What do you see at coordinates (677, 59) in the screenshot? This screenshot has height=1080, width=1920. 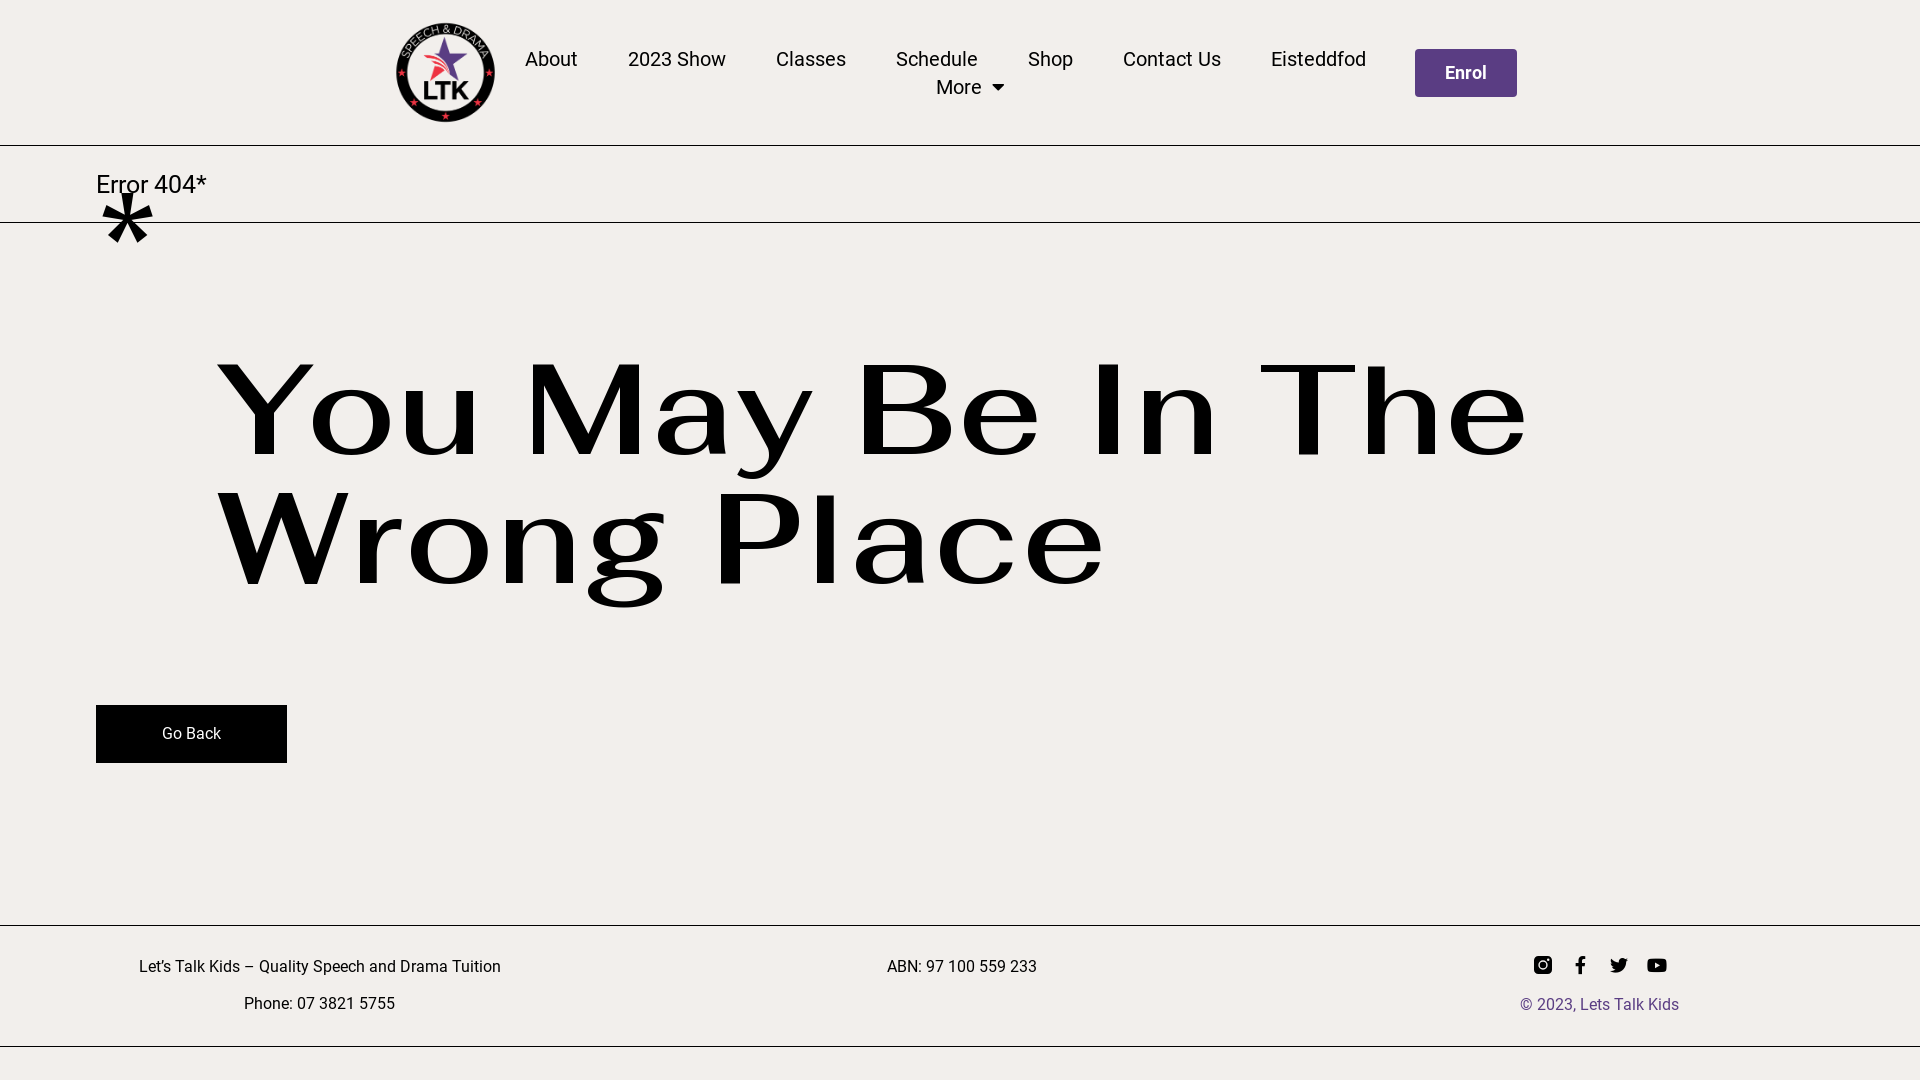 I see `2023 Show` at bounding box center [677, 59].